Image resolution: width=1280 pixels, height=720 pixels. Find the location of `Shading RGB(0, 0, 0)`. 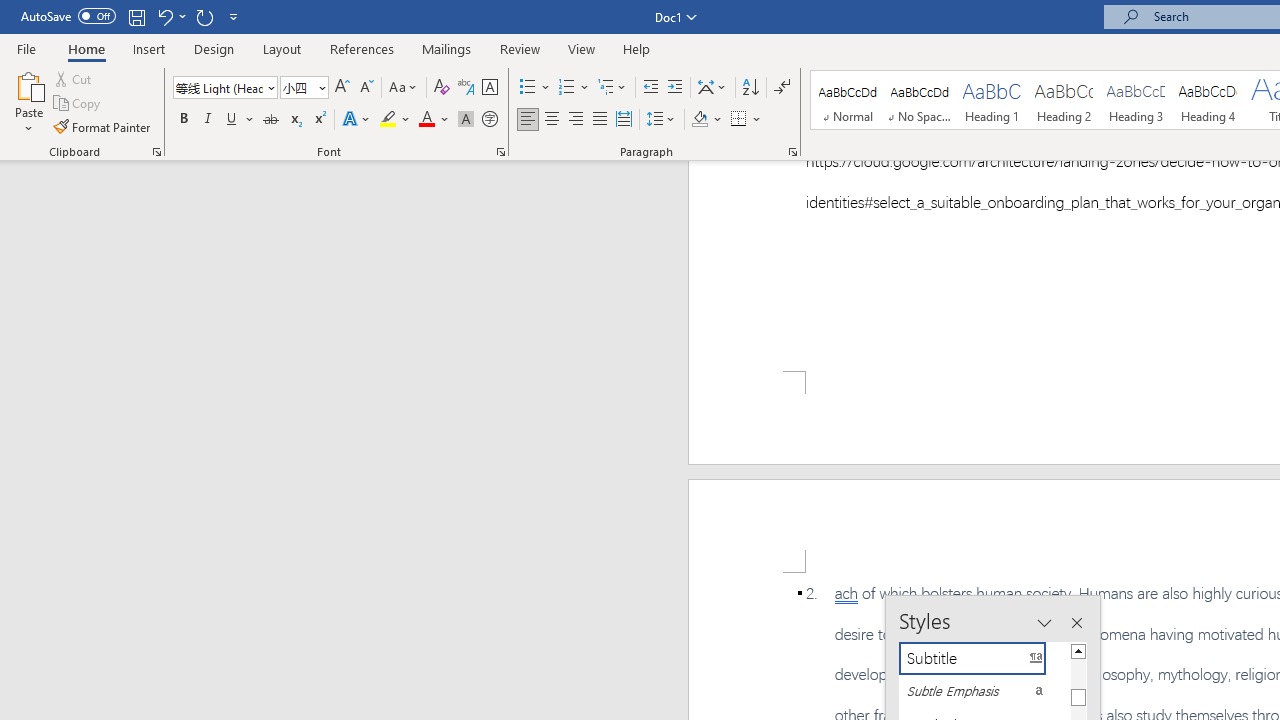

Shading RGB(0, 0, 0) is located at coordinates (699, 120).